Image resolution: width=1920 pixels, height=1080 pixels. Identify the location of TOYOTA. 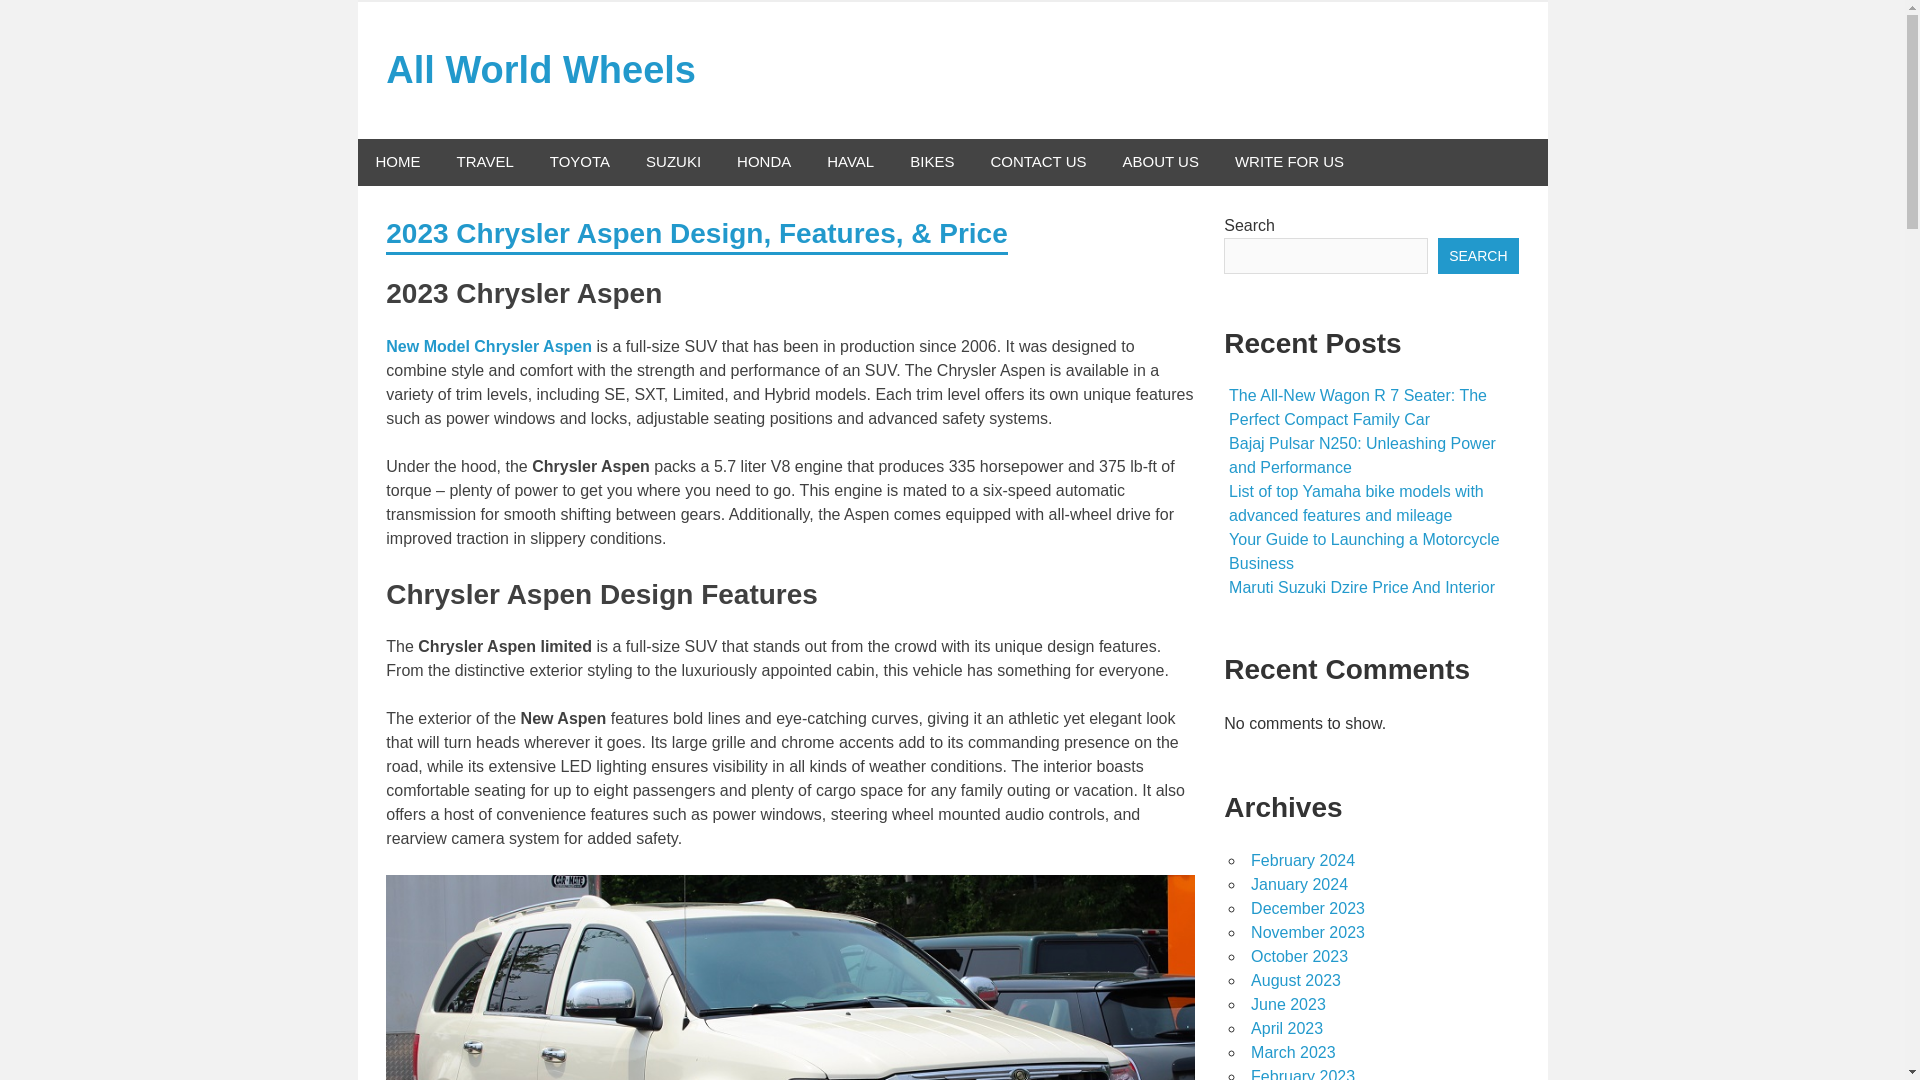
(579, 162).